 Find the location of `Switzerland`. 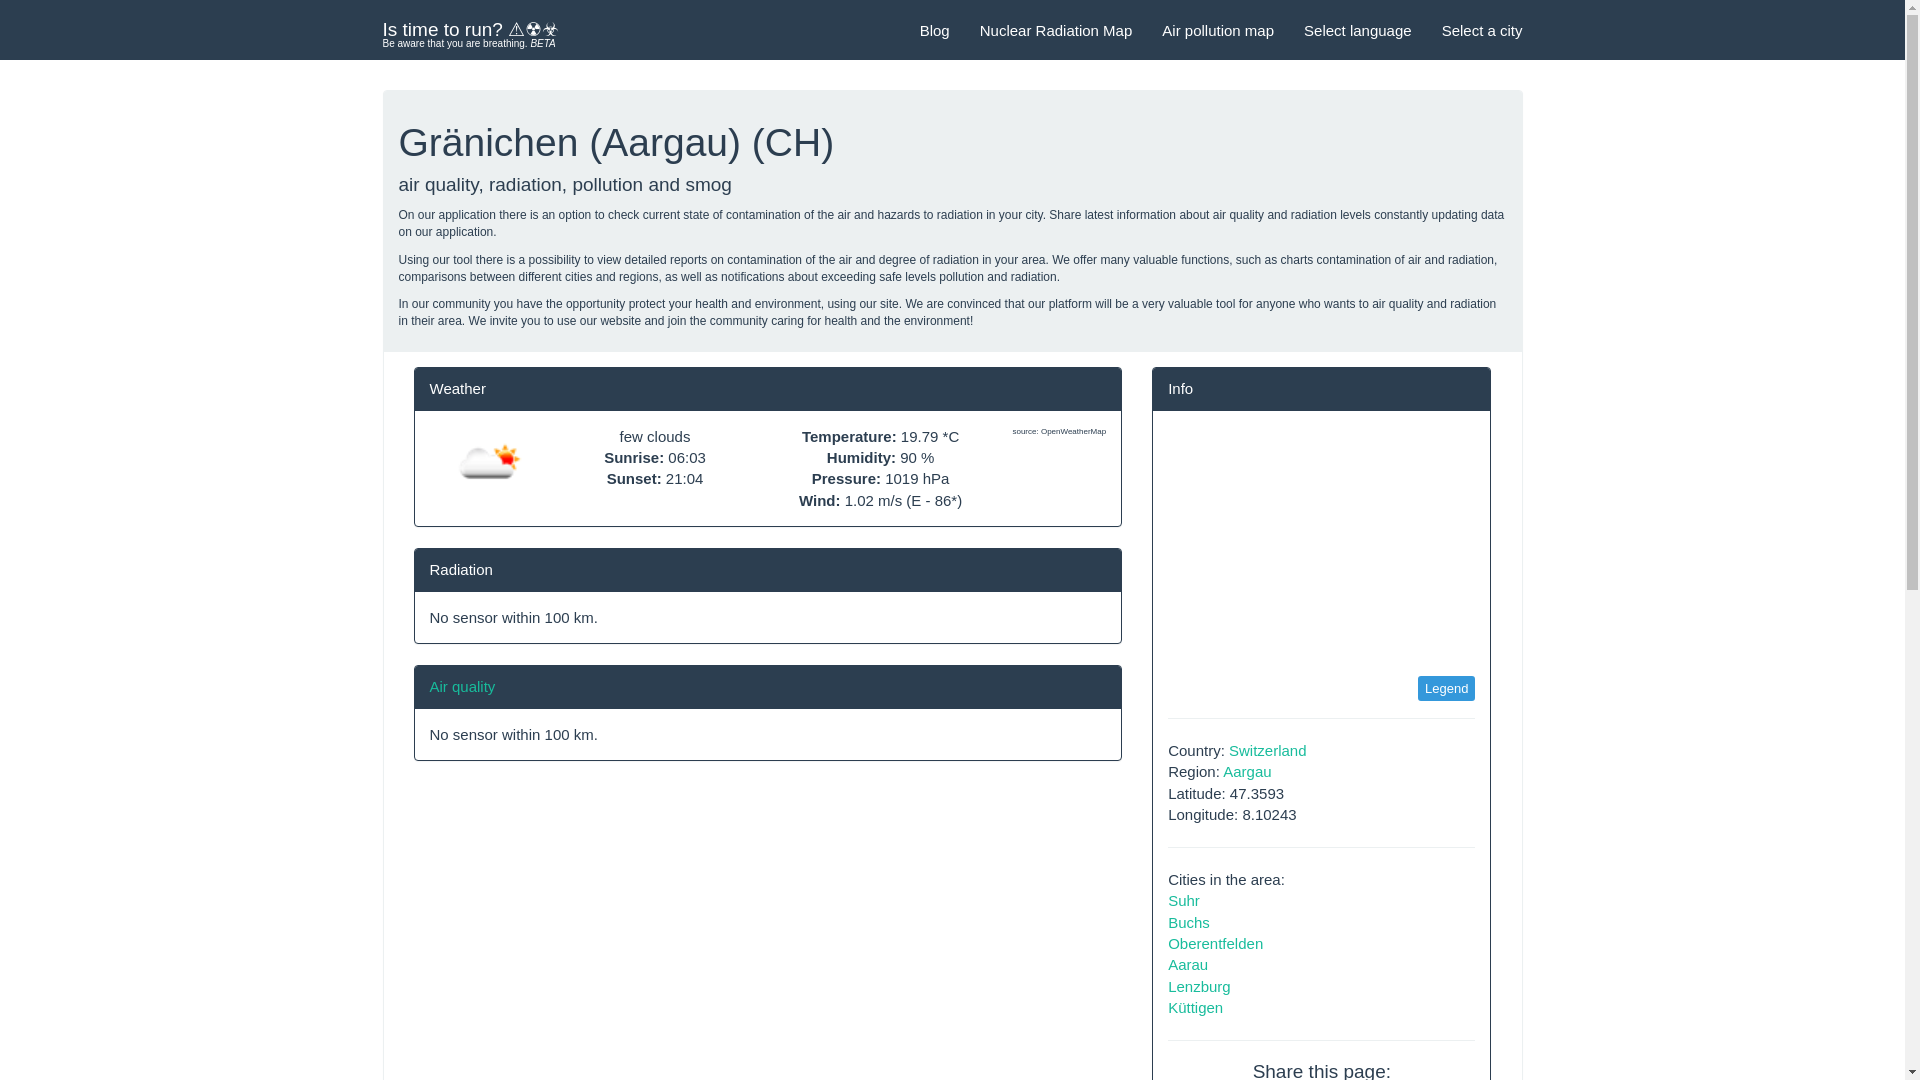

Switzerland is located at coordinates (1268, 750).